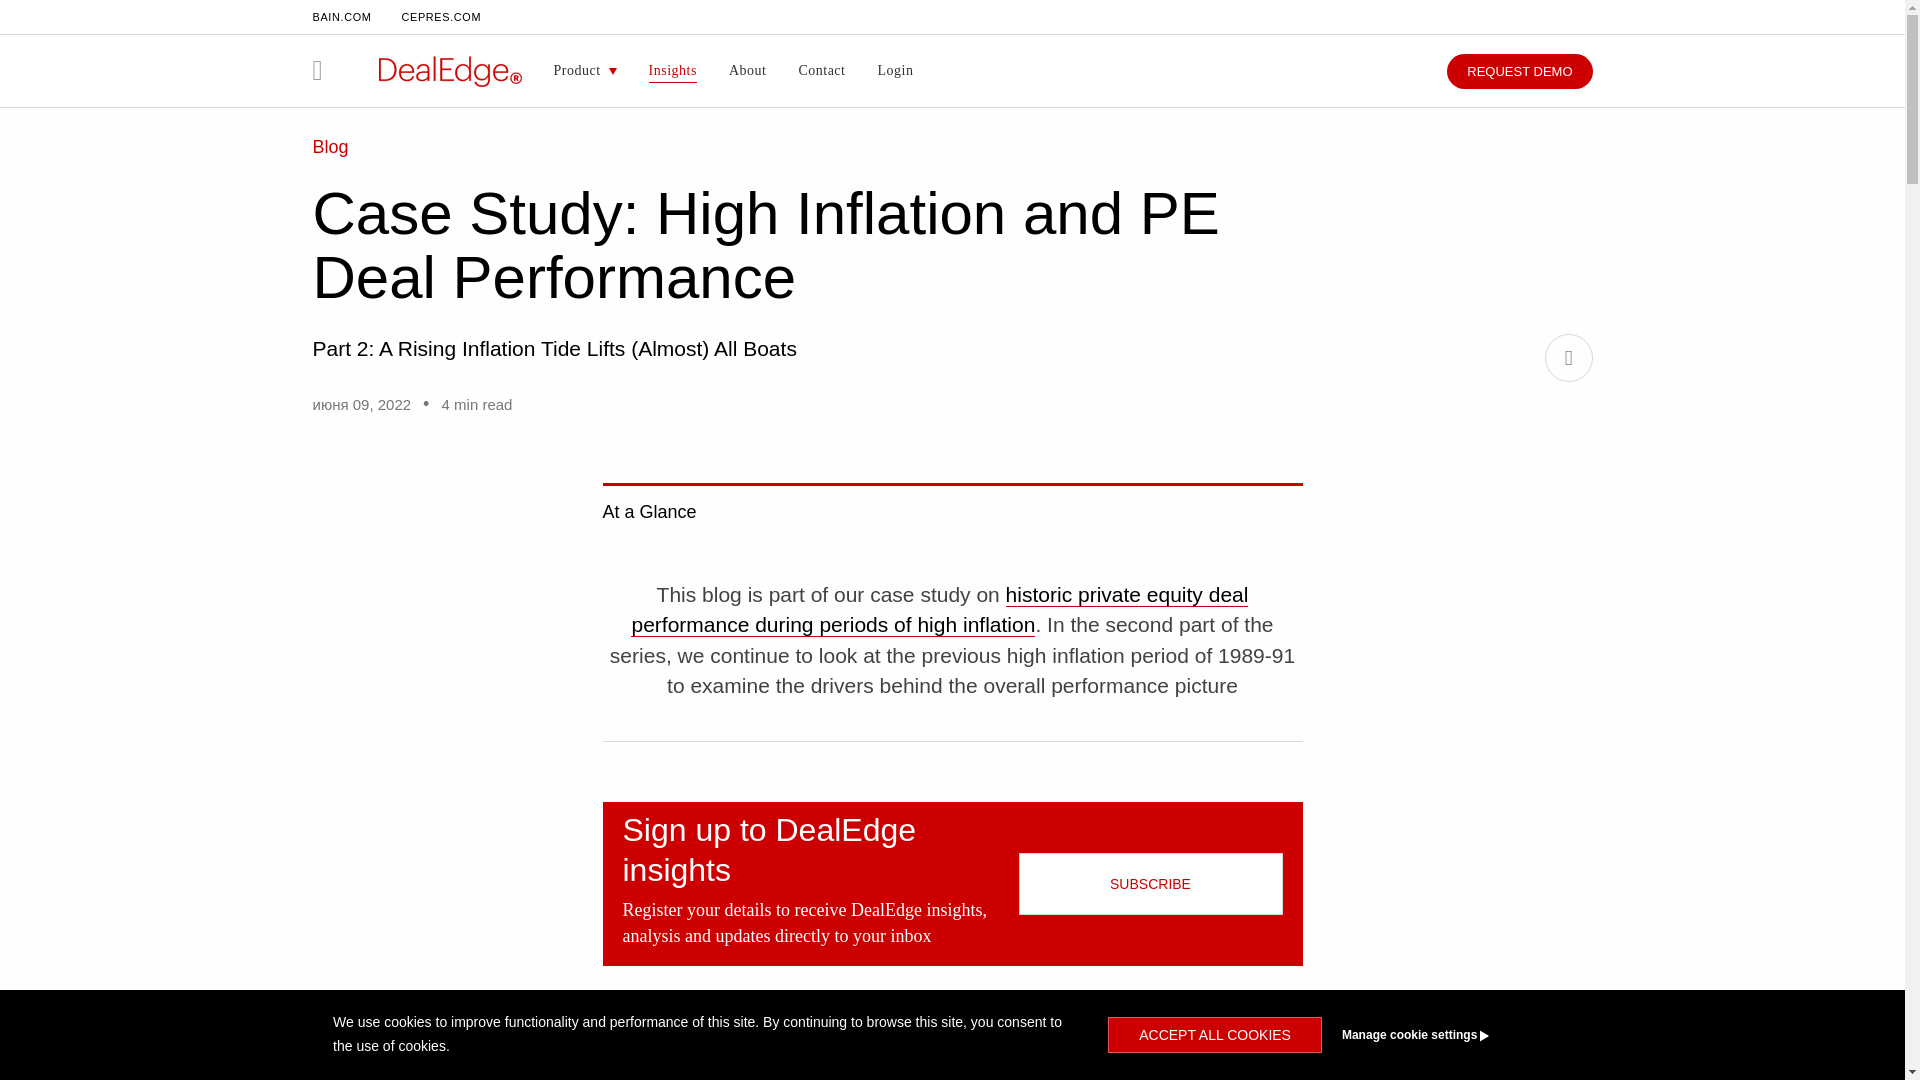 The height and width of the screenshot is (1080, 1920). I want to click on Product, so click(585, 70).